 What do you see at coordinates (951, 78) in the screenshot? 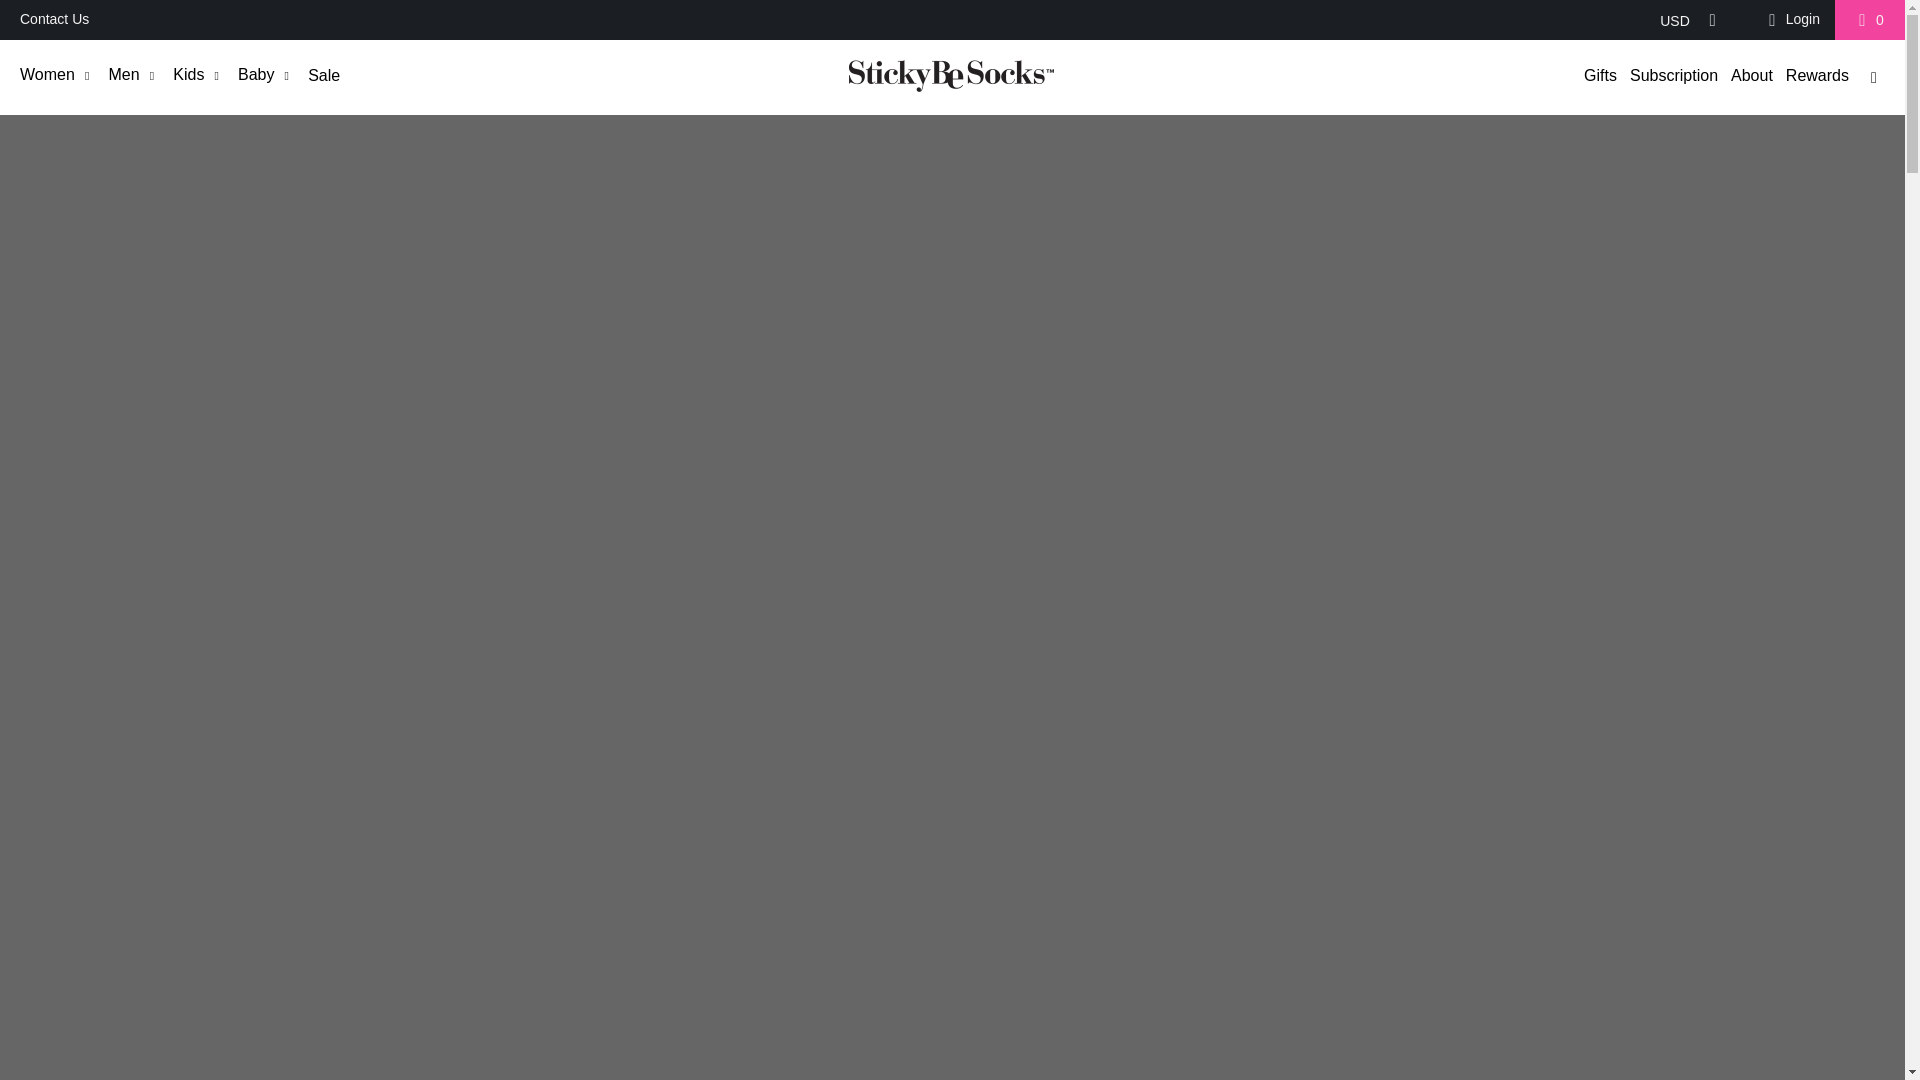
I see `Sticky Be Socks` at bounding box center [951, 78].